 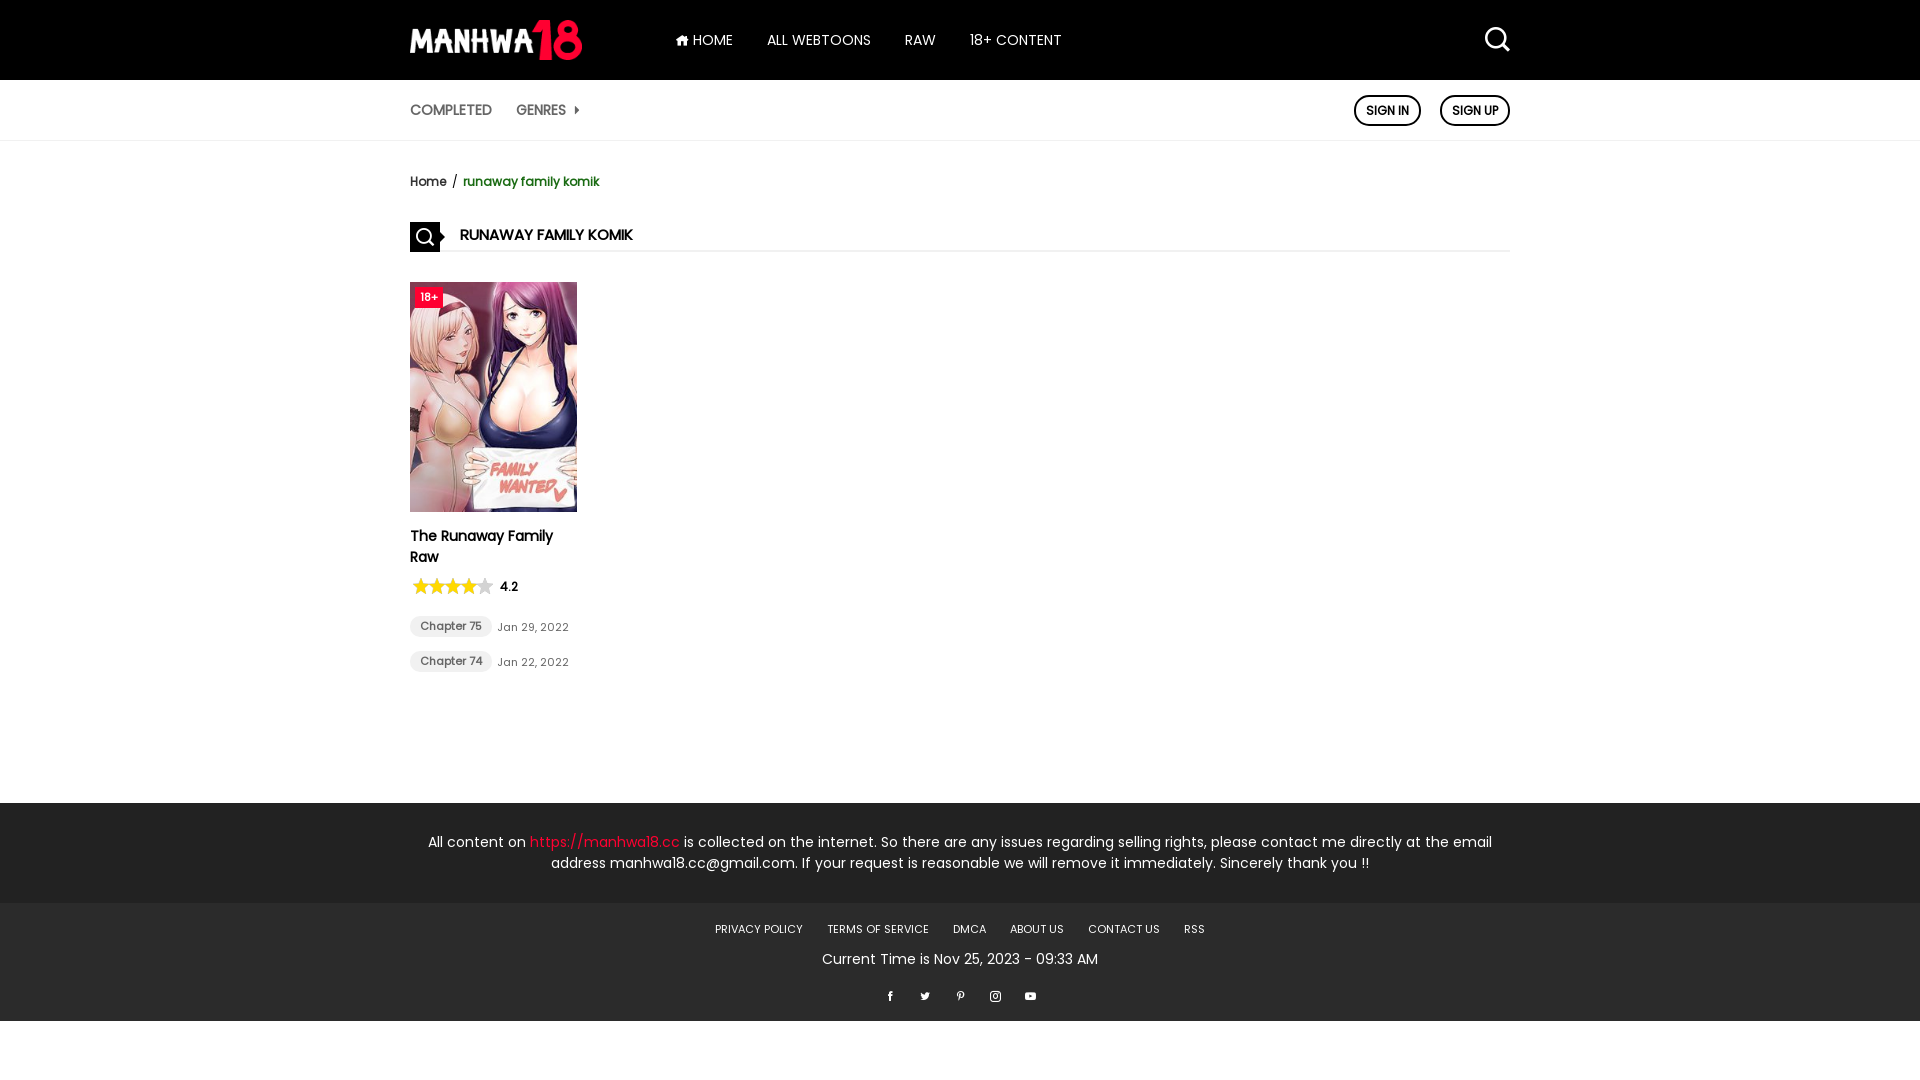 What do you see at coordinates (450, 662) in the screenshot?
I see `Chapter 74` at bounding box center [450, 662].